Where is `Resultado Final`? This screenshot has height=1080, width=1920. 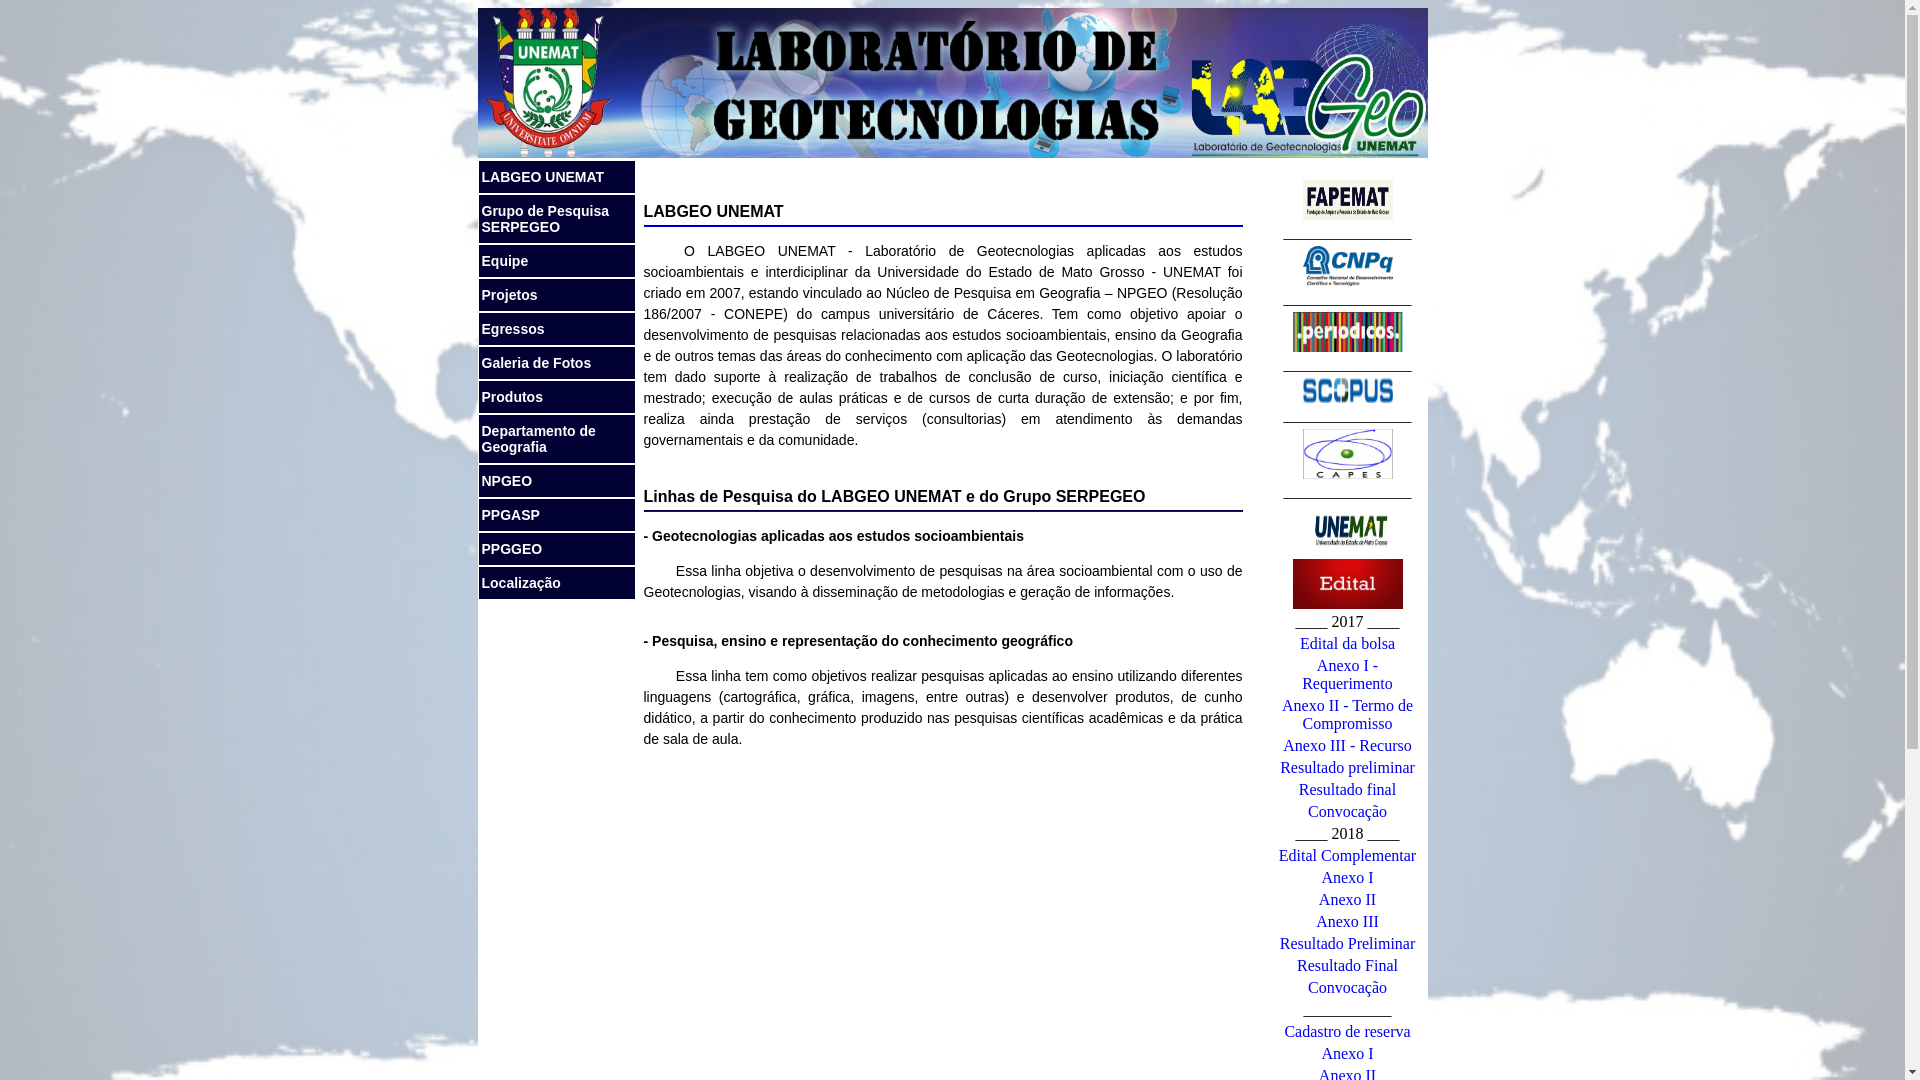 Resultado Final is located at coordinates (1348, 966).